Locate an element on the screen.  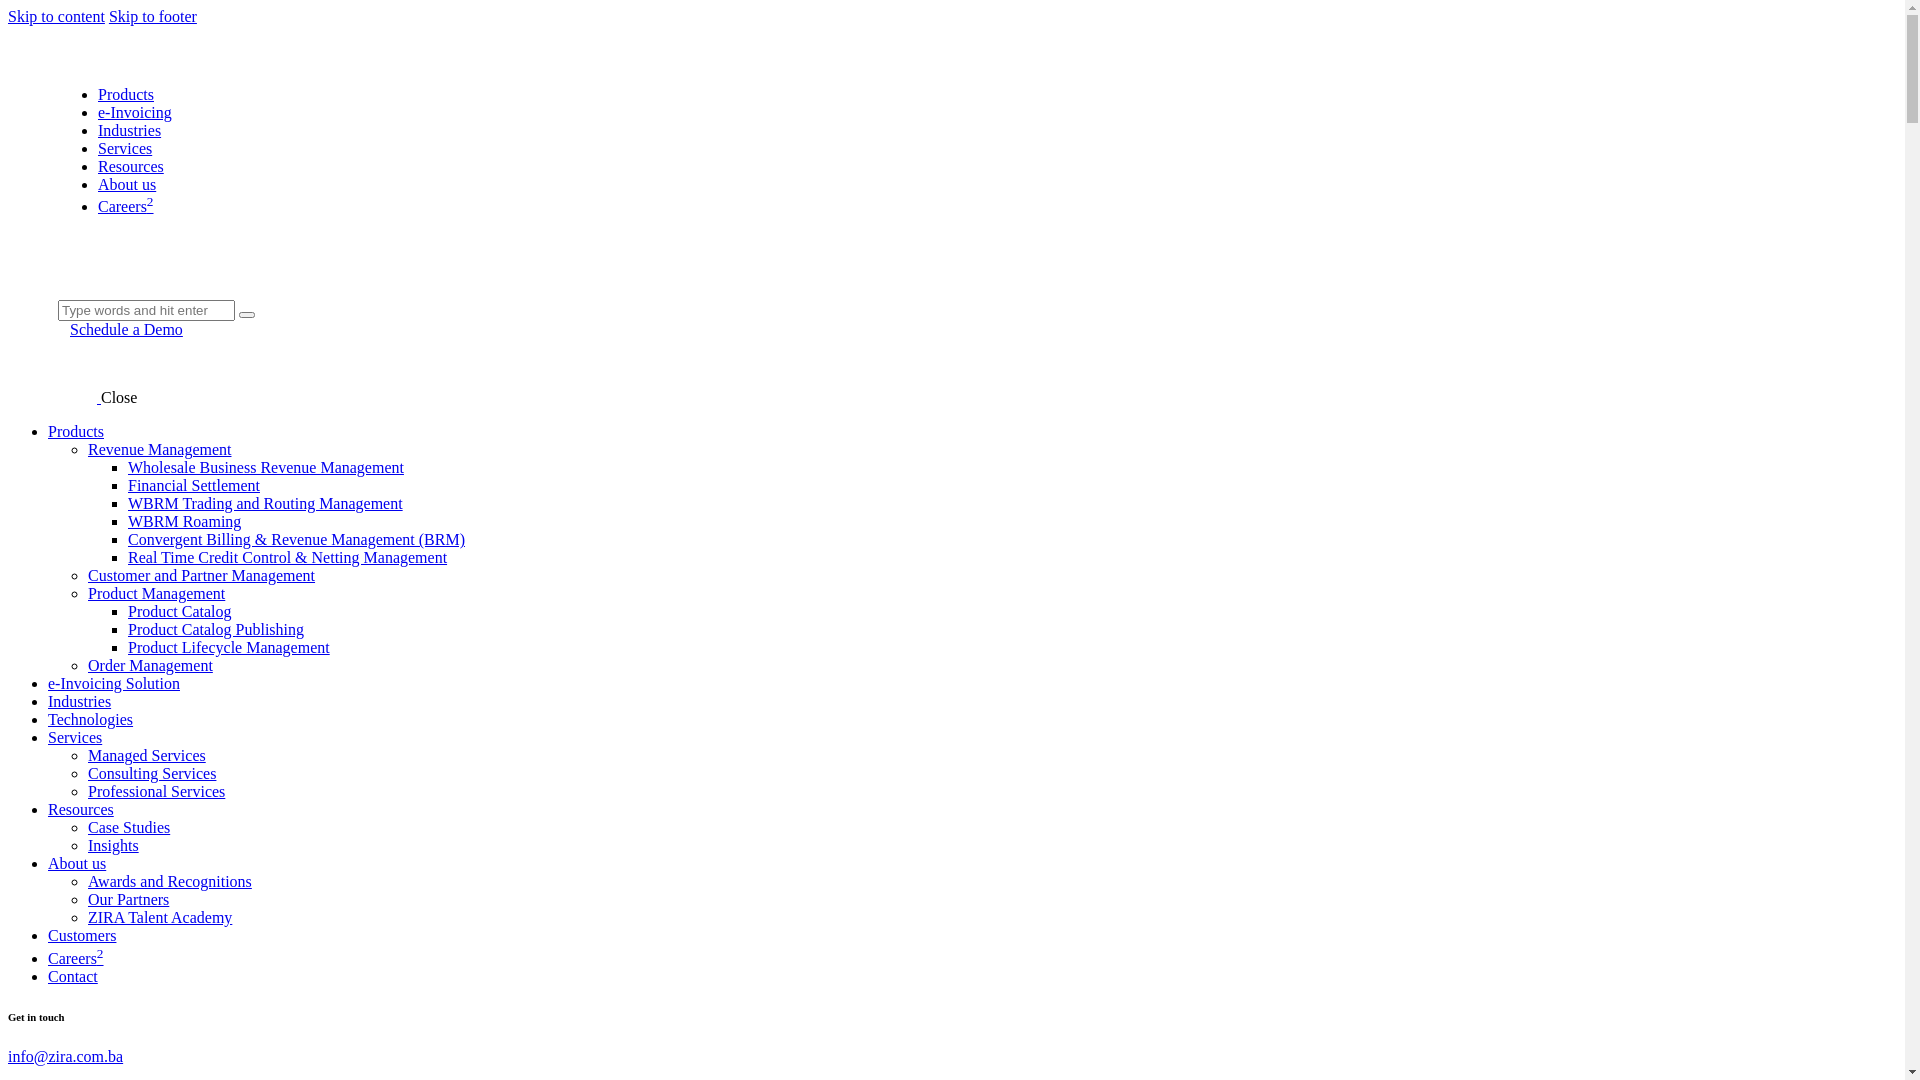
Wholesale Business Revenue Management is located at coordinates (266, 468).